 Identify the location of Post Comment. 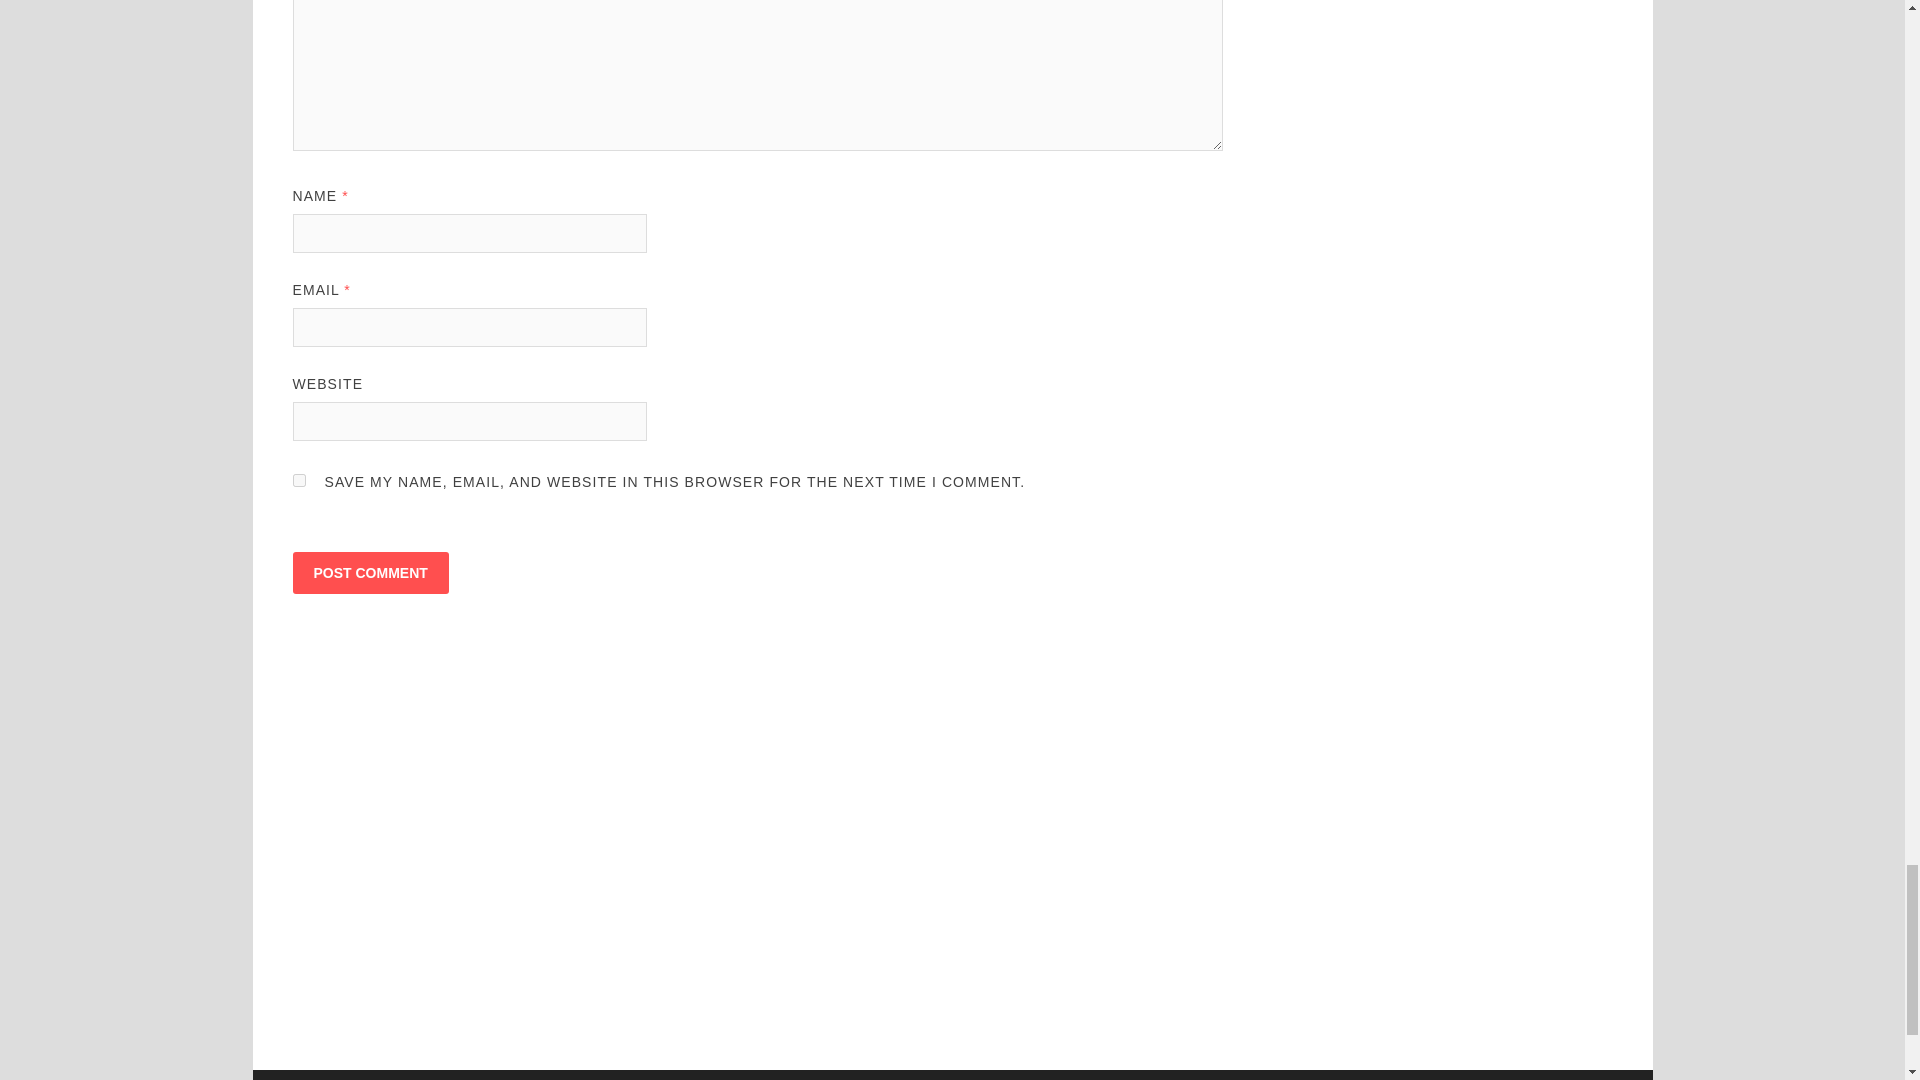
(369, 572).